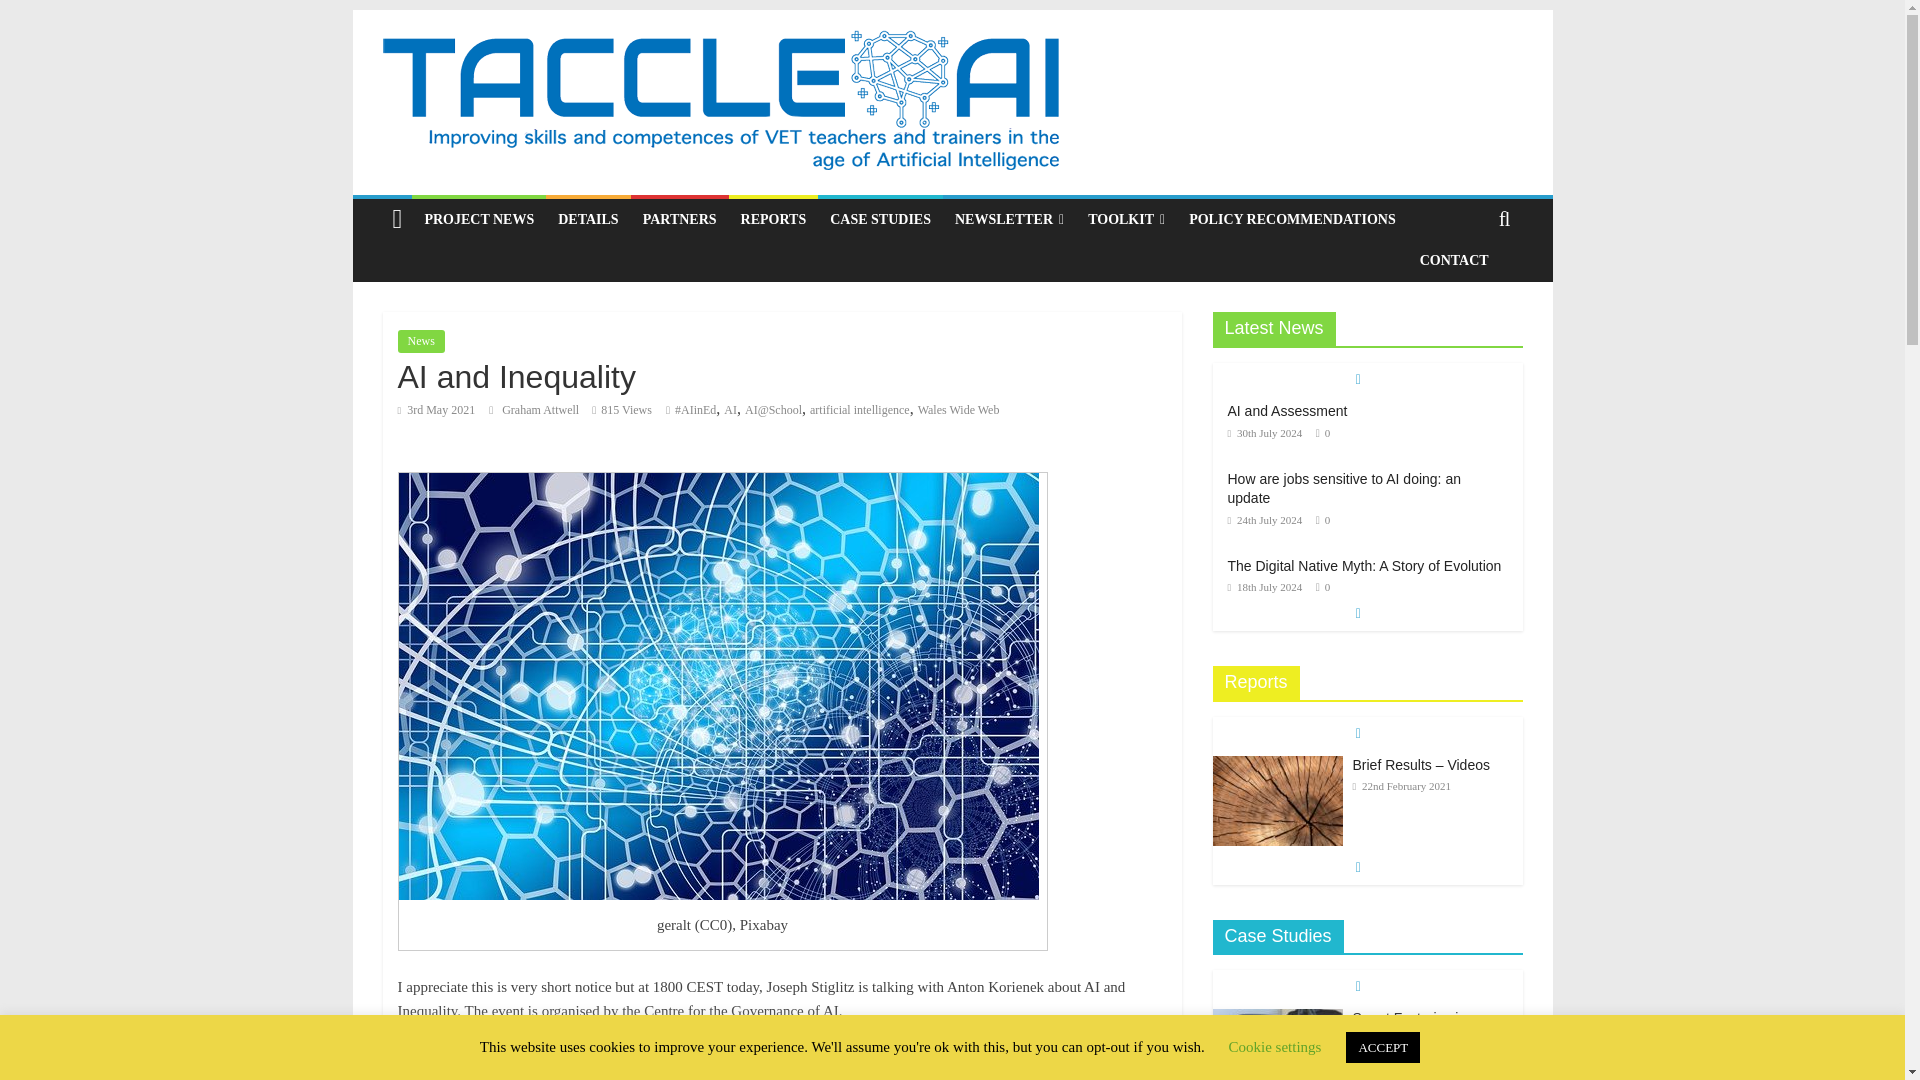 The width and height of the screenshot is (1920, 1080). Describe the element at coordinates (1364, 566) in the screenshot. I see `The Digital Native Myth: A Story of Evolution` at that location.